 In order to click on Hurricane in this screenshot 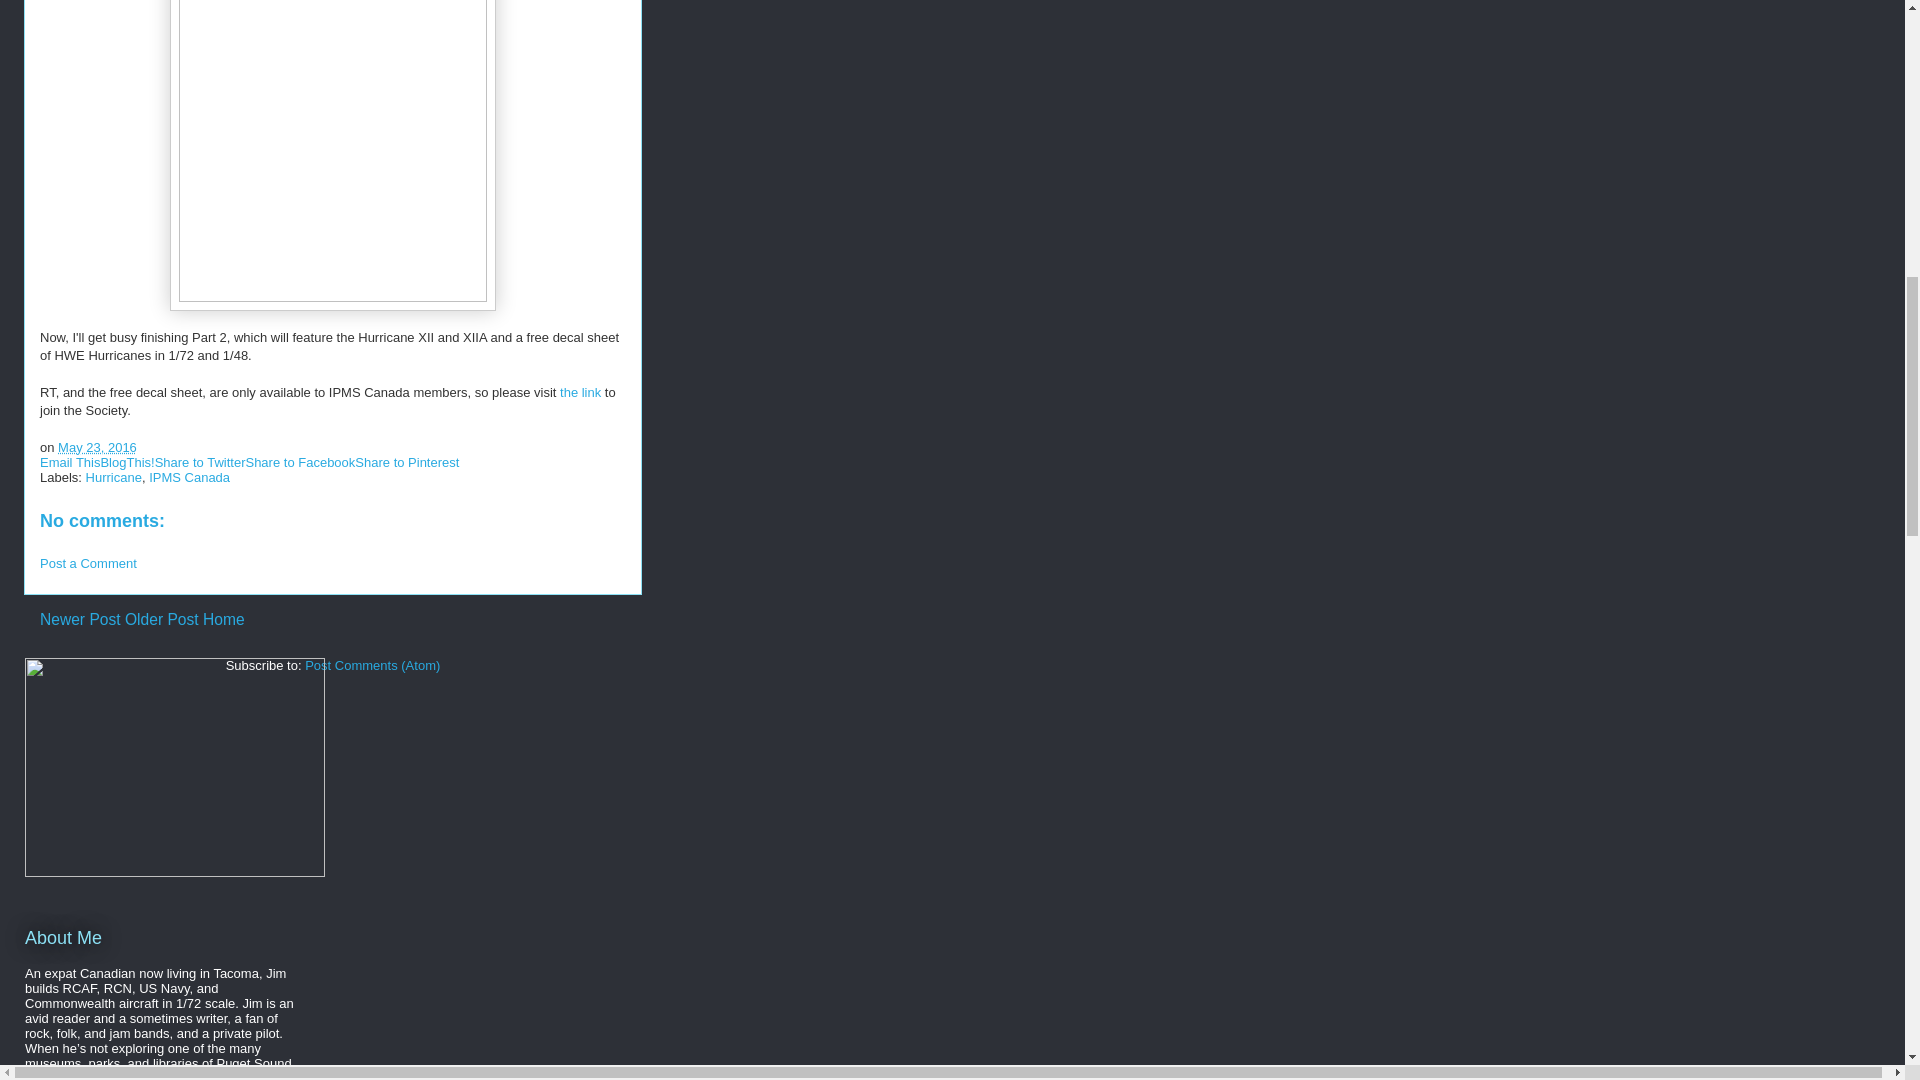, I will do `click(114, 476)`.